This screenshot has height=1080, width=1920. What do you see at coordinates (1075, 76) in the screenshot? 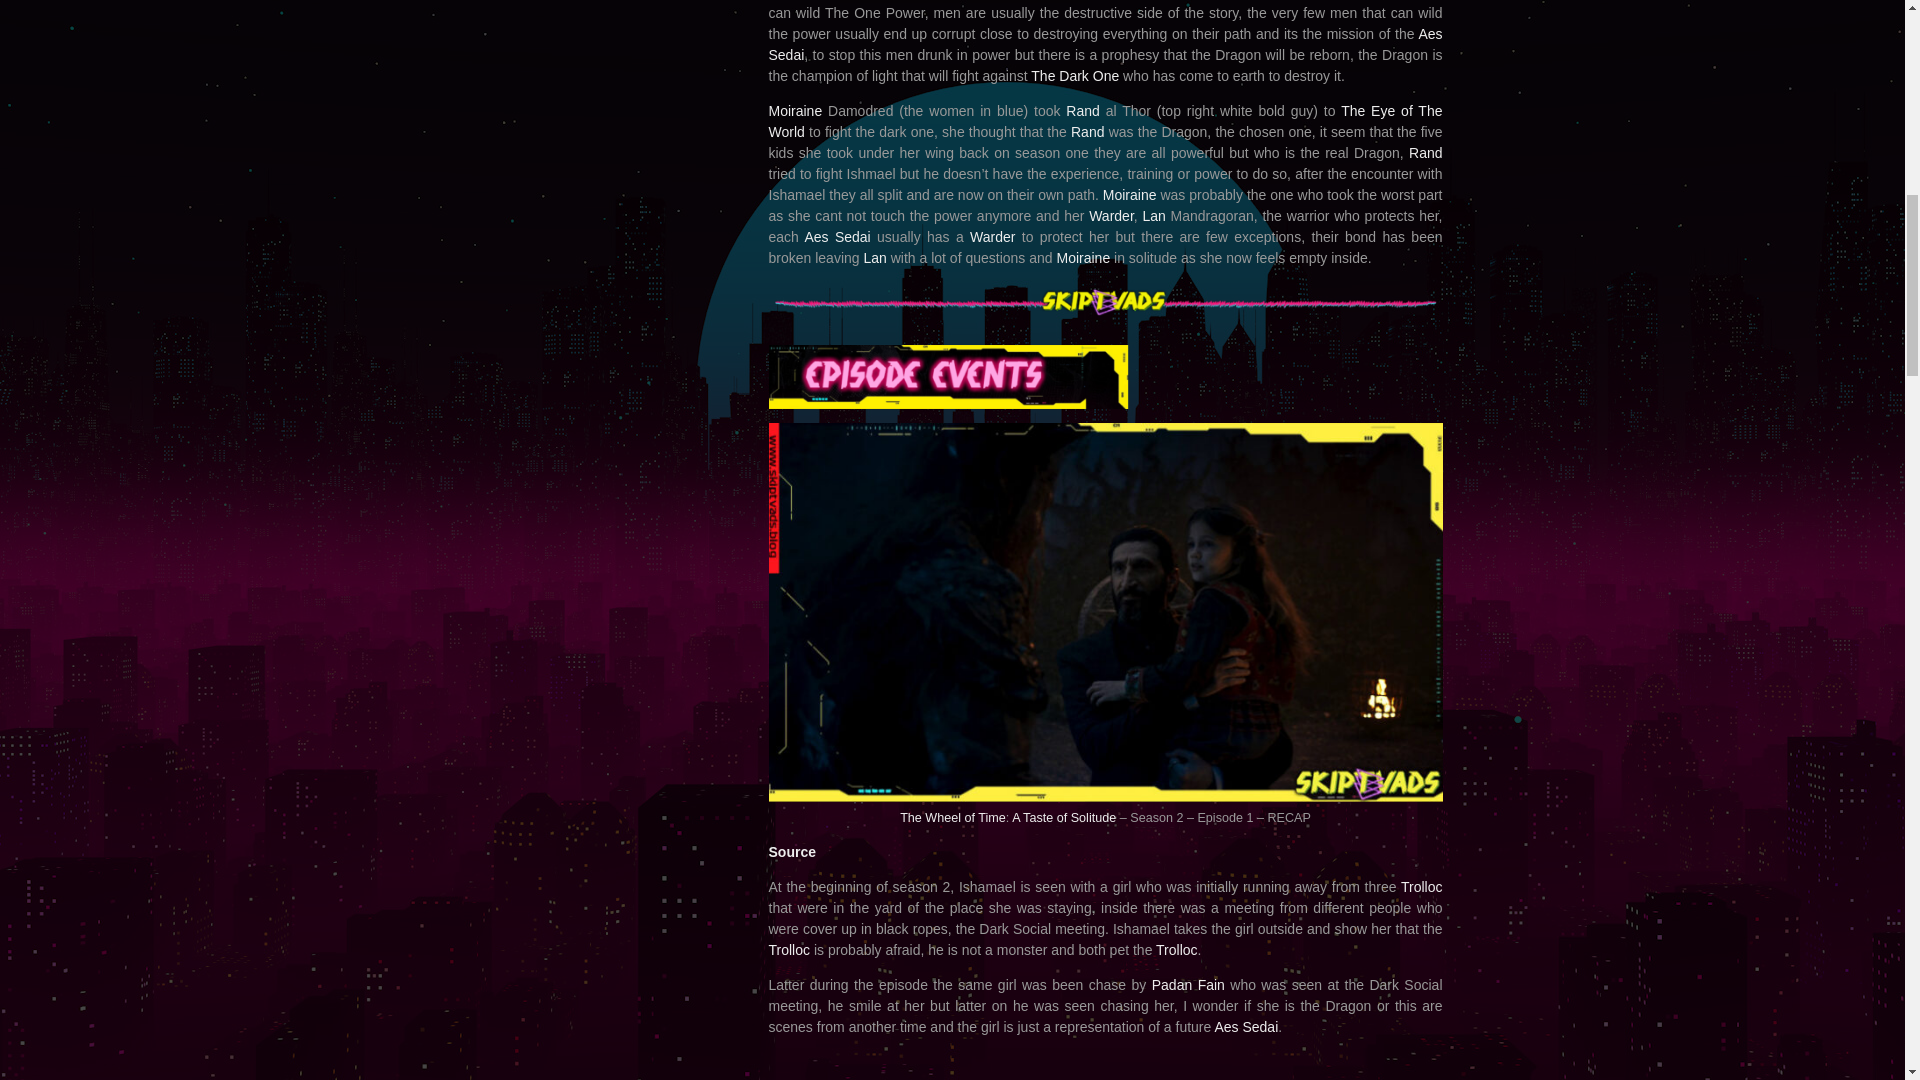
I see `The Dark One` at bounding box center [1075, 76].